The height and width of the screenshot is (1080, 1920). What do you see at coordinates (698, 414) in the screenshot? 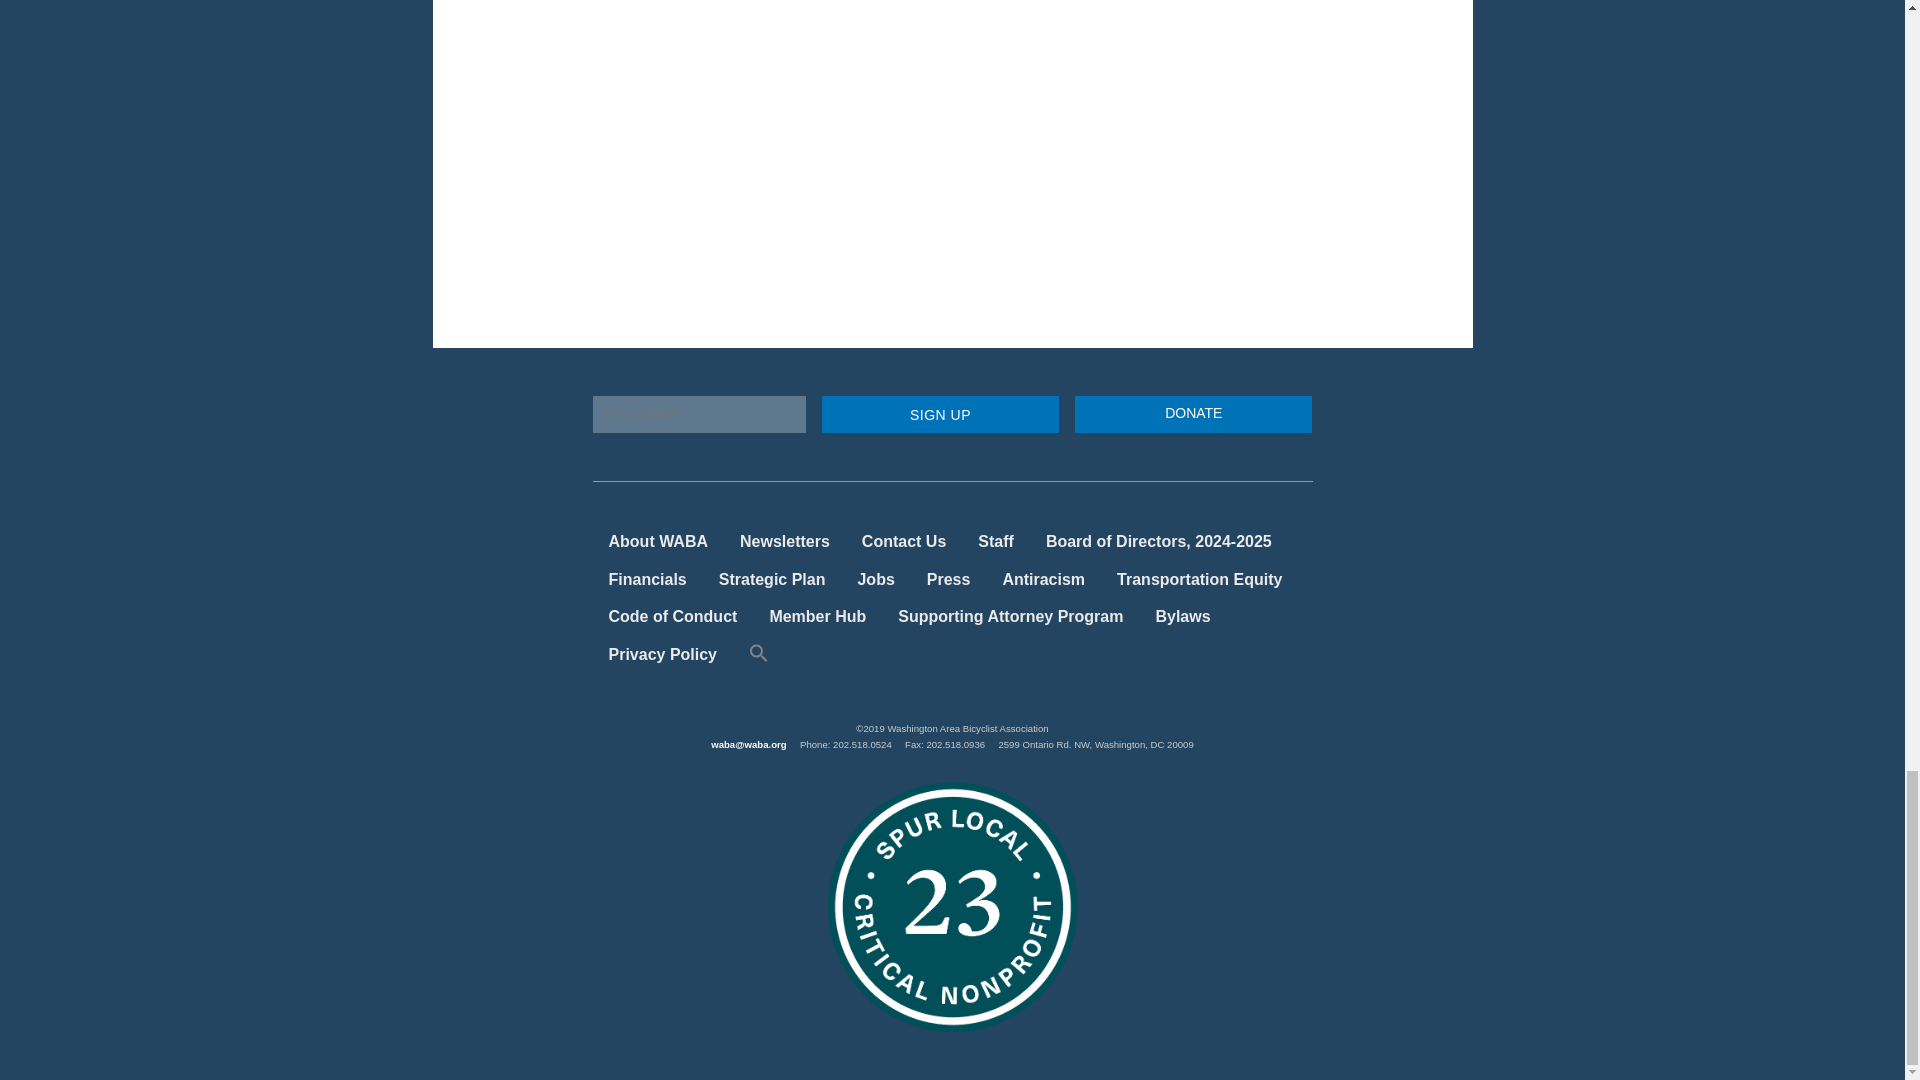
I see `Email` at bounding box center [698, 414].